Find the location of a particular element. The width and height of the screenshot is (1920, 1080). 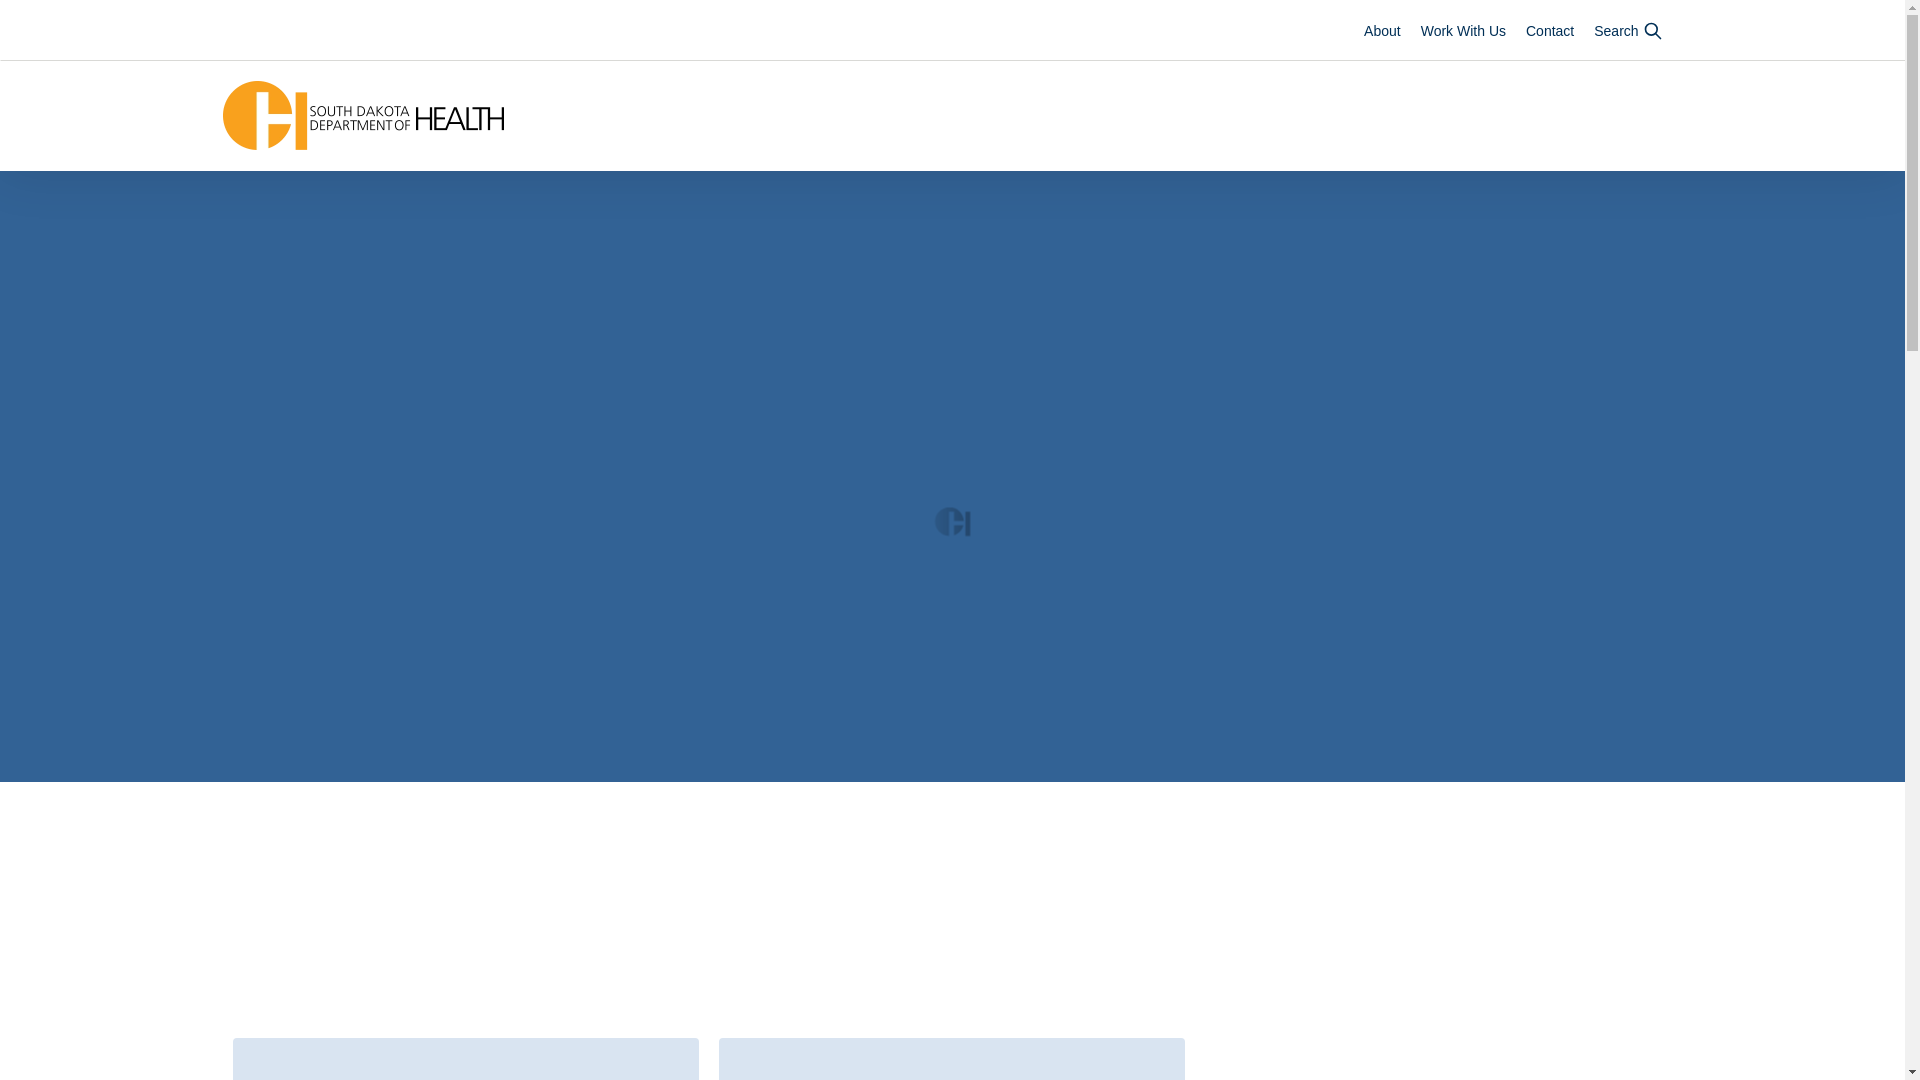

Search is located at coordinates (1628, 30).